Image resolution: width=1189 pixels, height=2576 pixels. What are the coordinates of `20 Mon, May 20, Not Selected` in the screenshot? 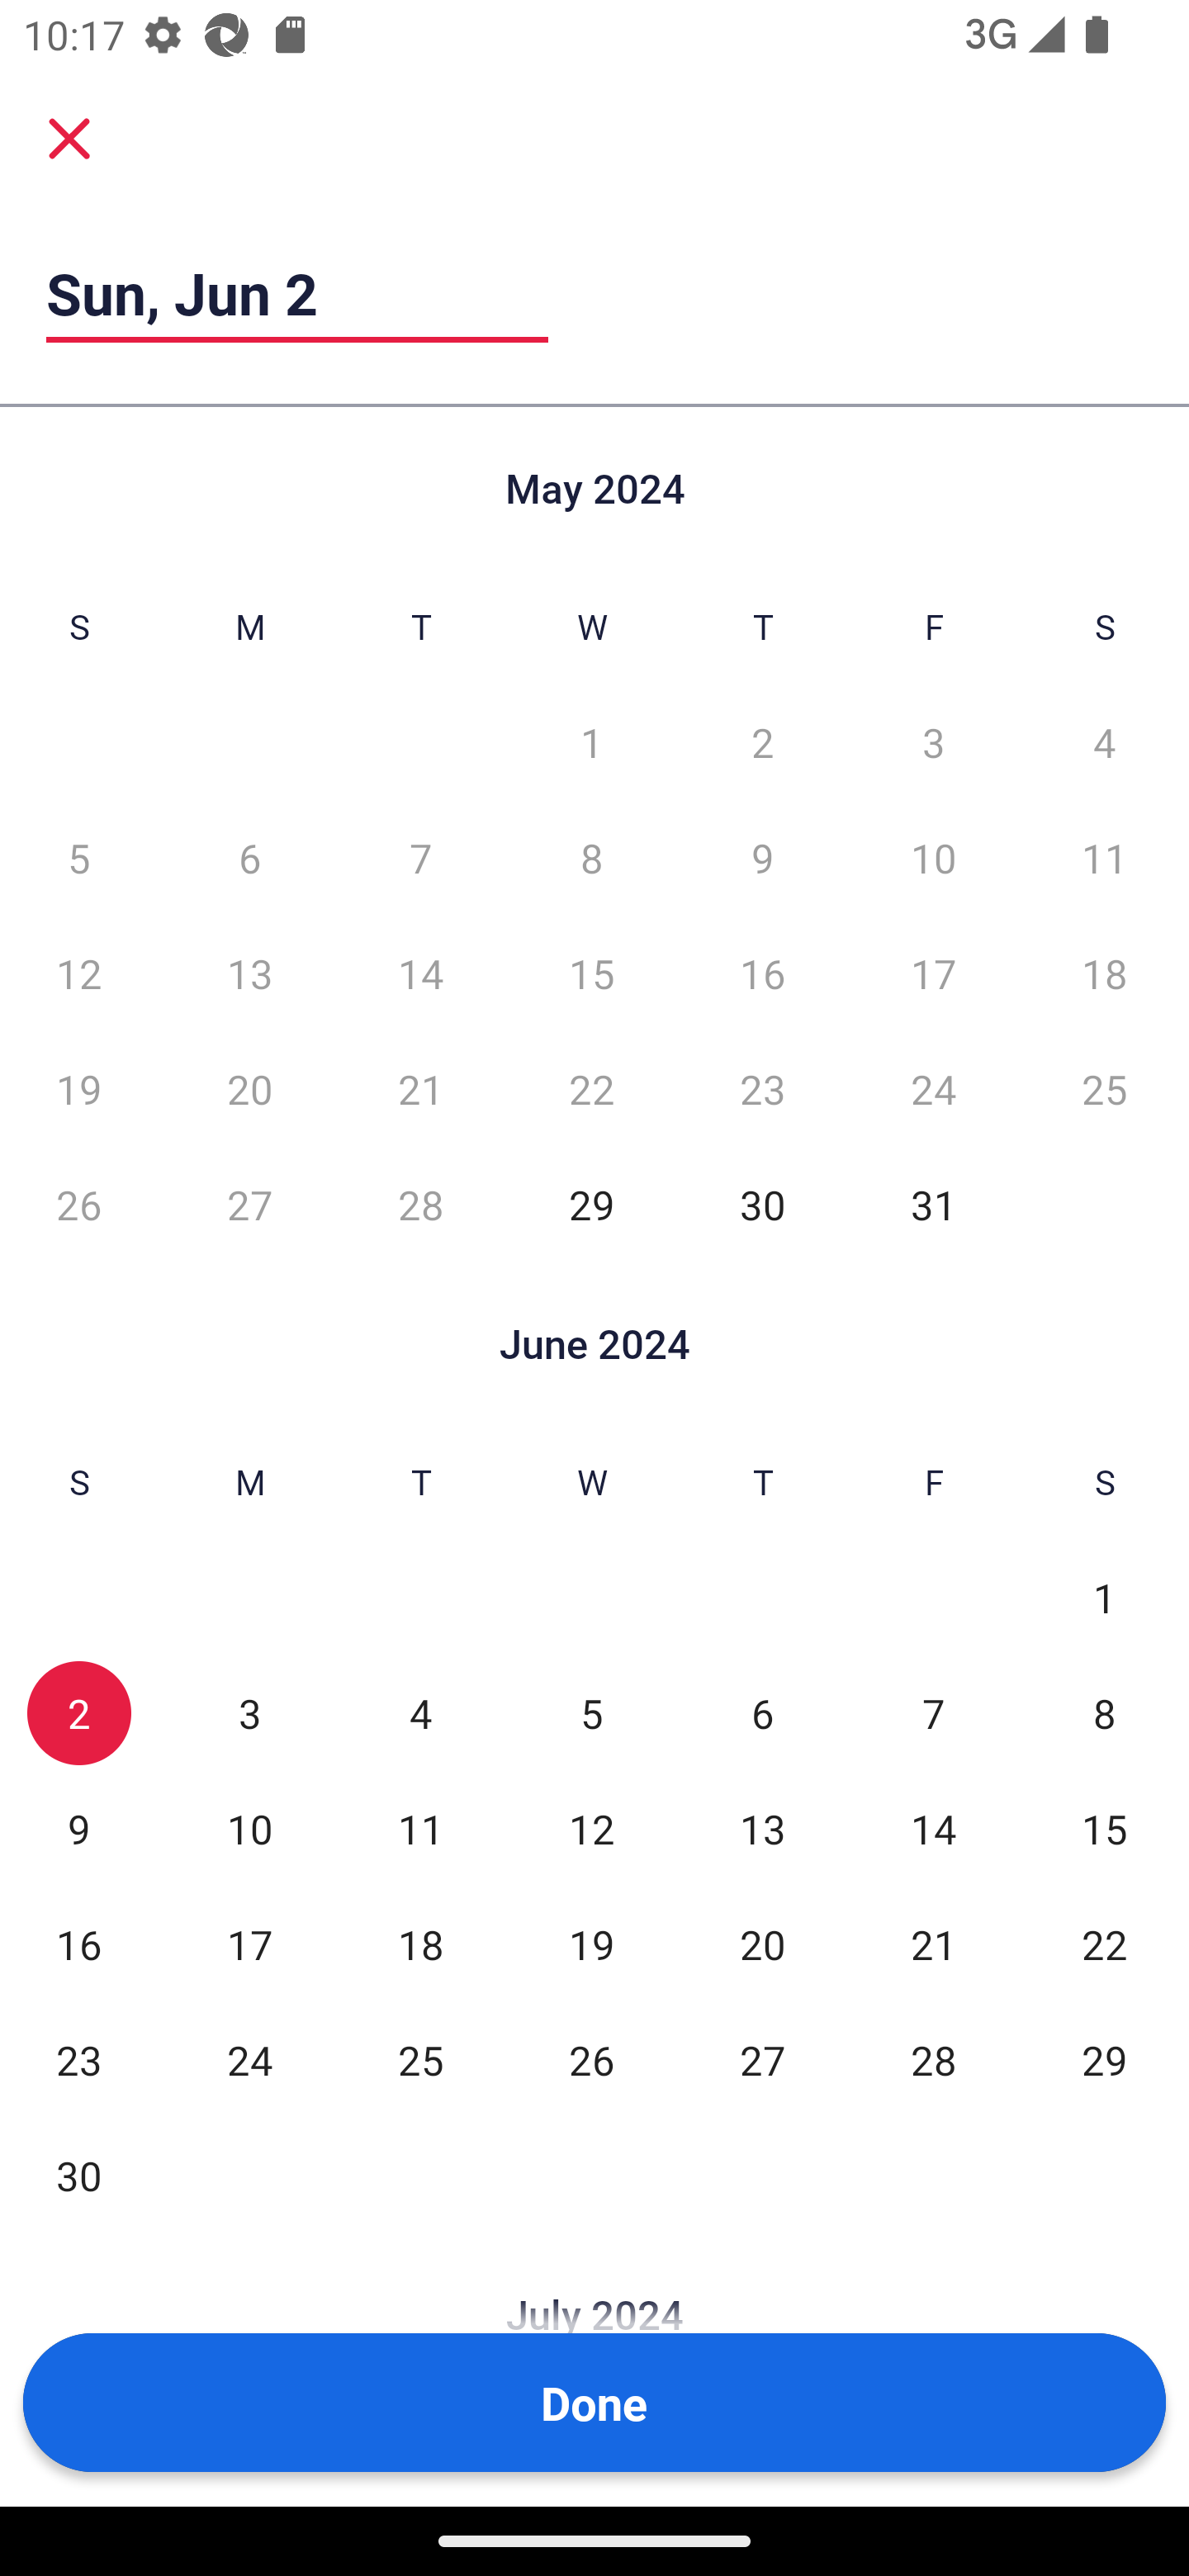 It's located at (249, 1088).